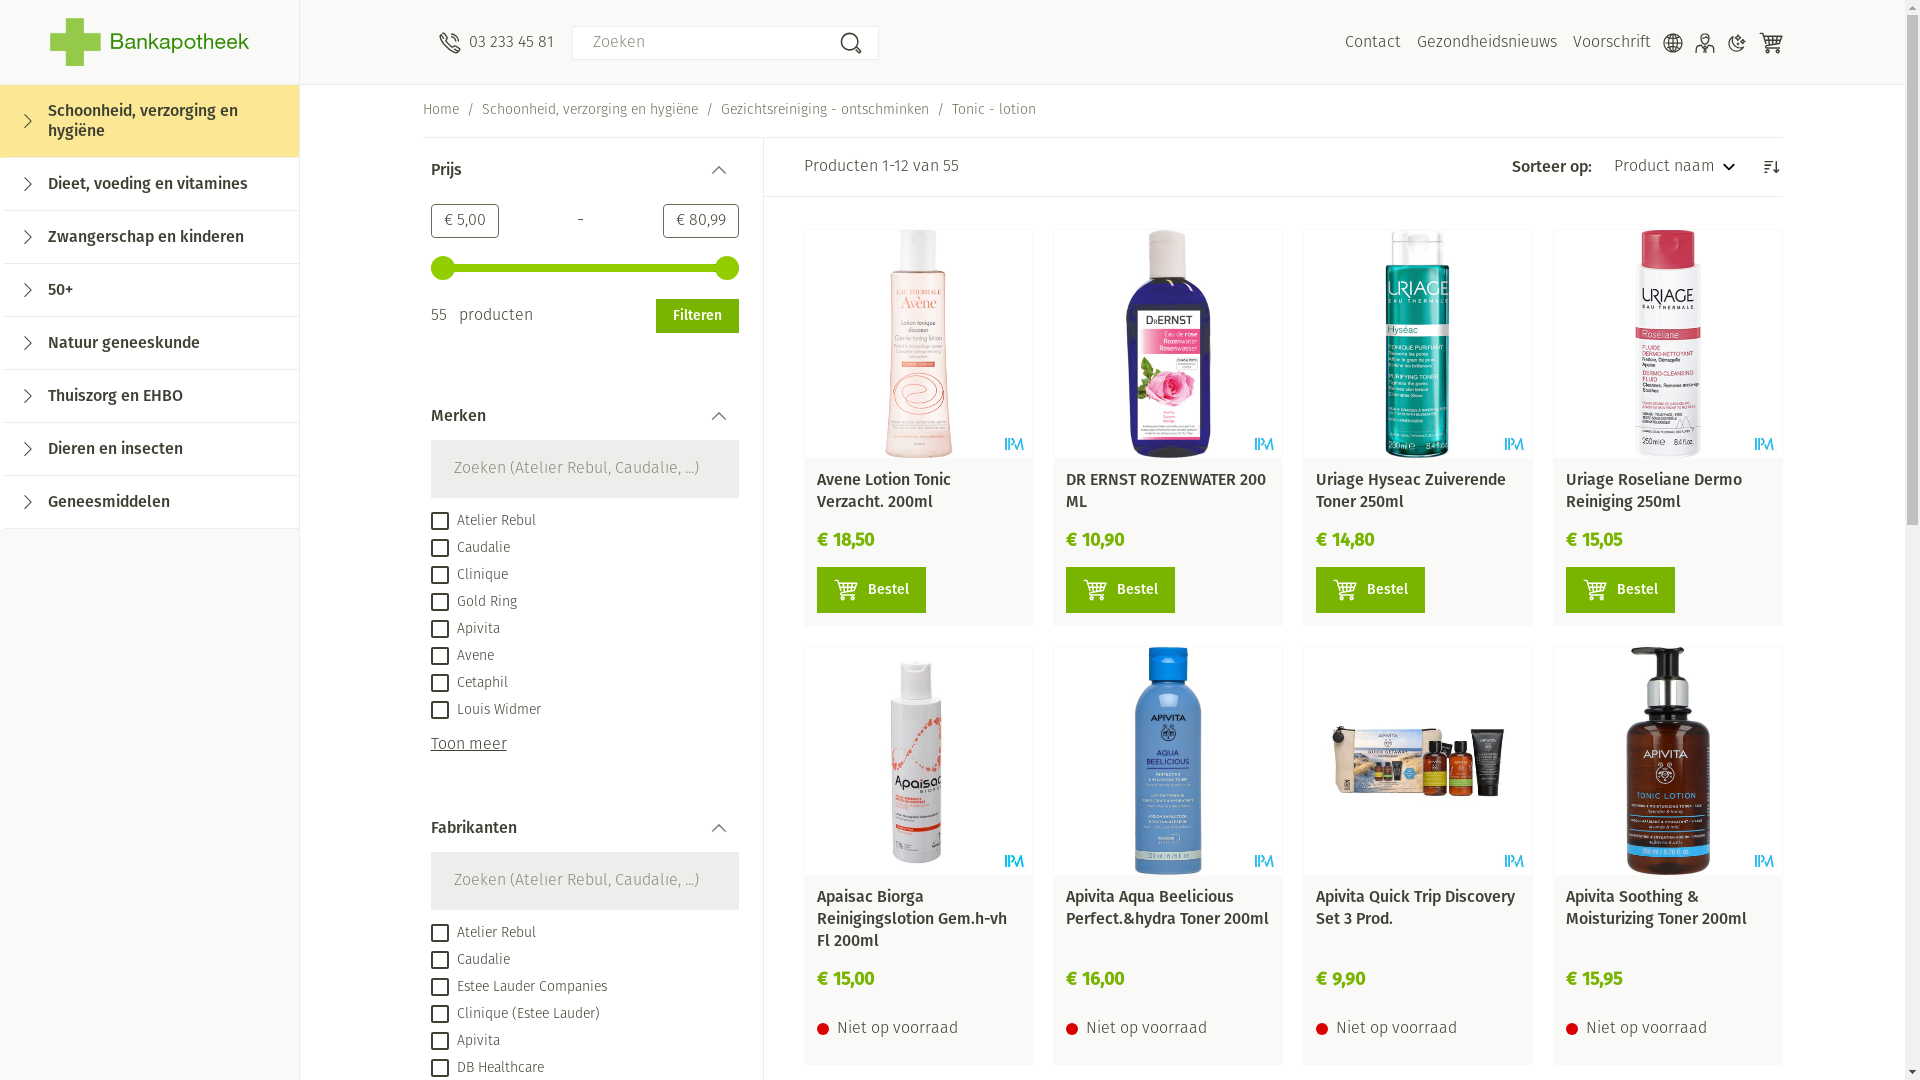 This screenshot has width=1920, height=1080. What do you see at coordinates (1704, 43) in the screenshot?
I see `Klant menu` at bounding box center [1704, 43].